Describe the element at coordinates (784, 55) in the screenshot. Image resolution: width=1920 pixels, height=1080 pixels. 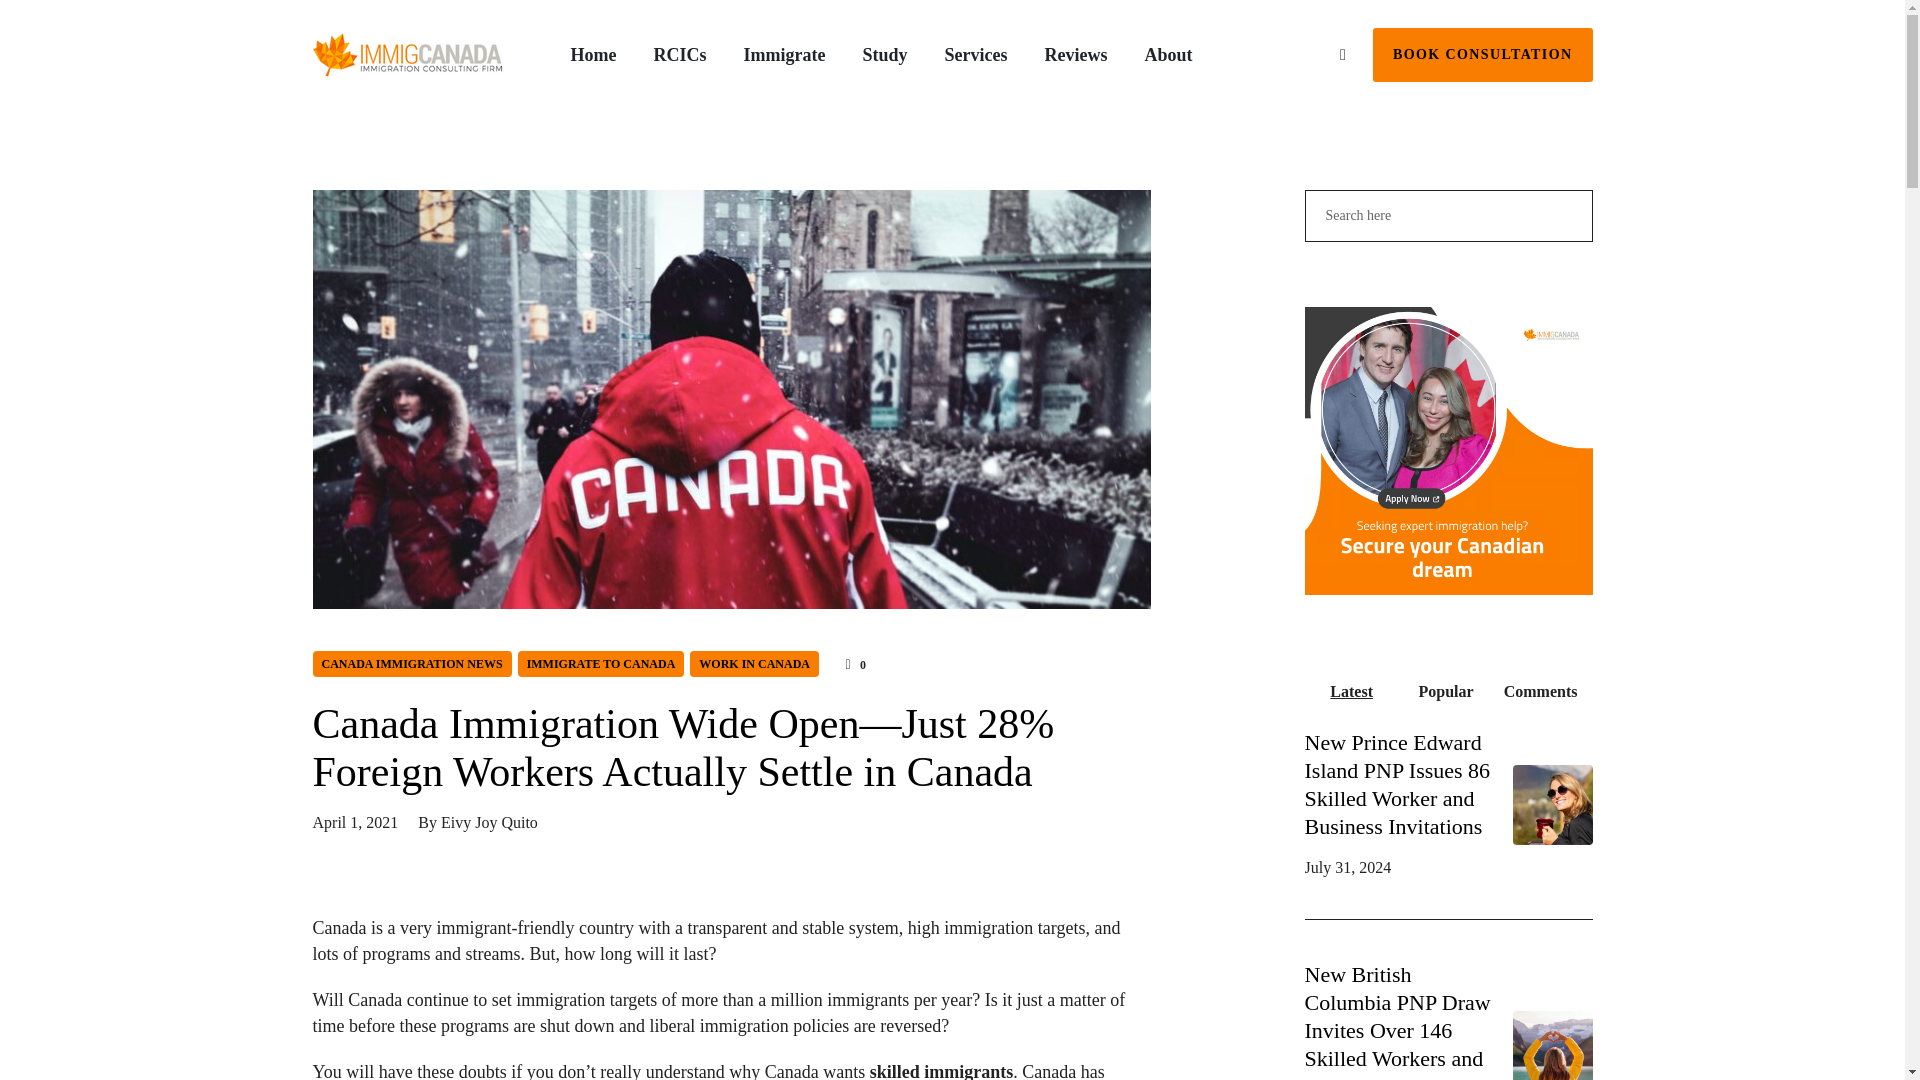
I see `Immigrate` at that location.